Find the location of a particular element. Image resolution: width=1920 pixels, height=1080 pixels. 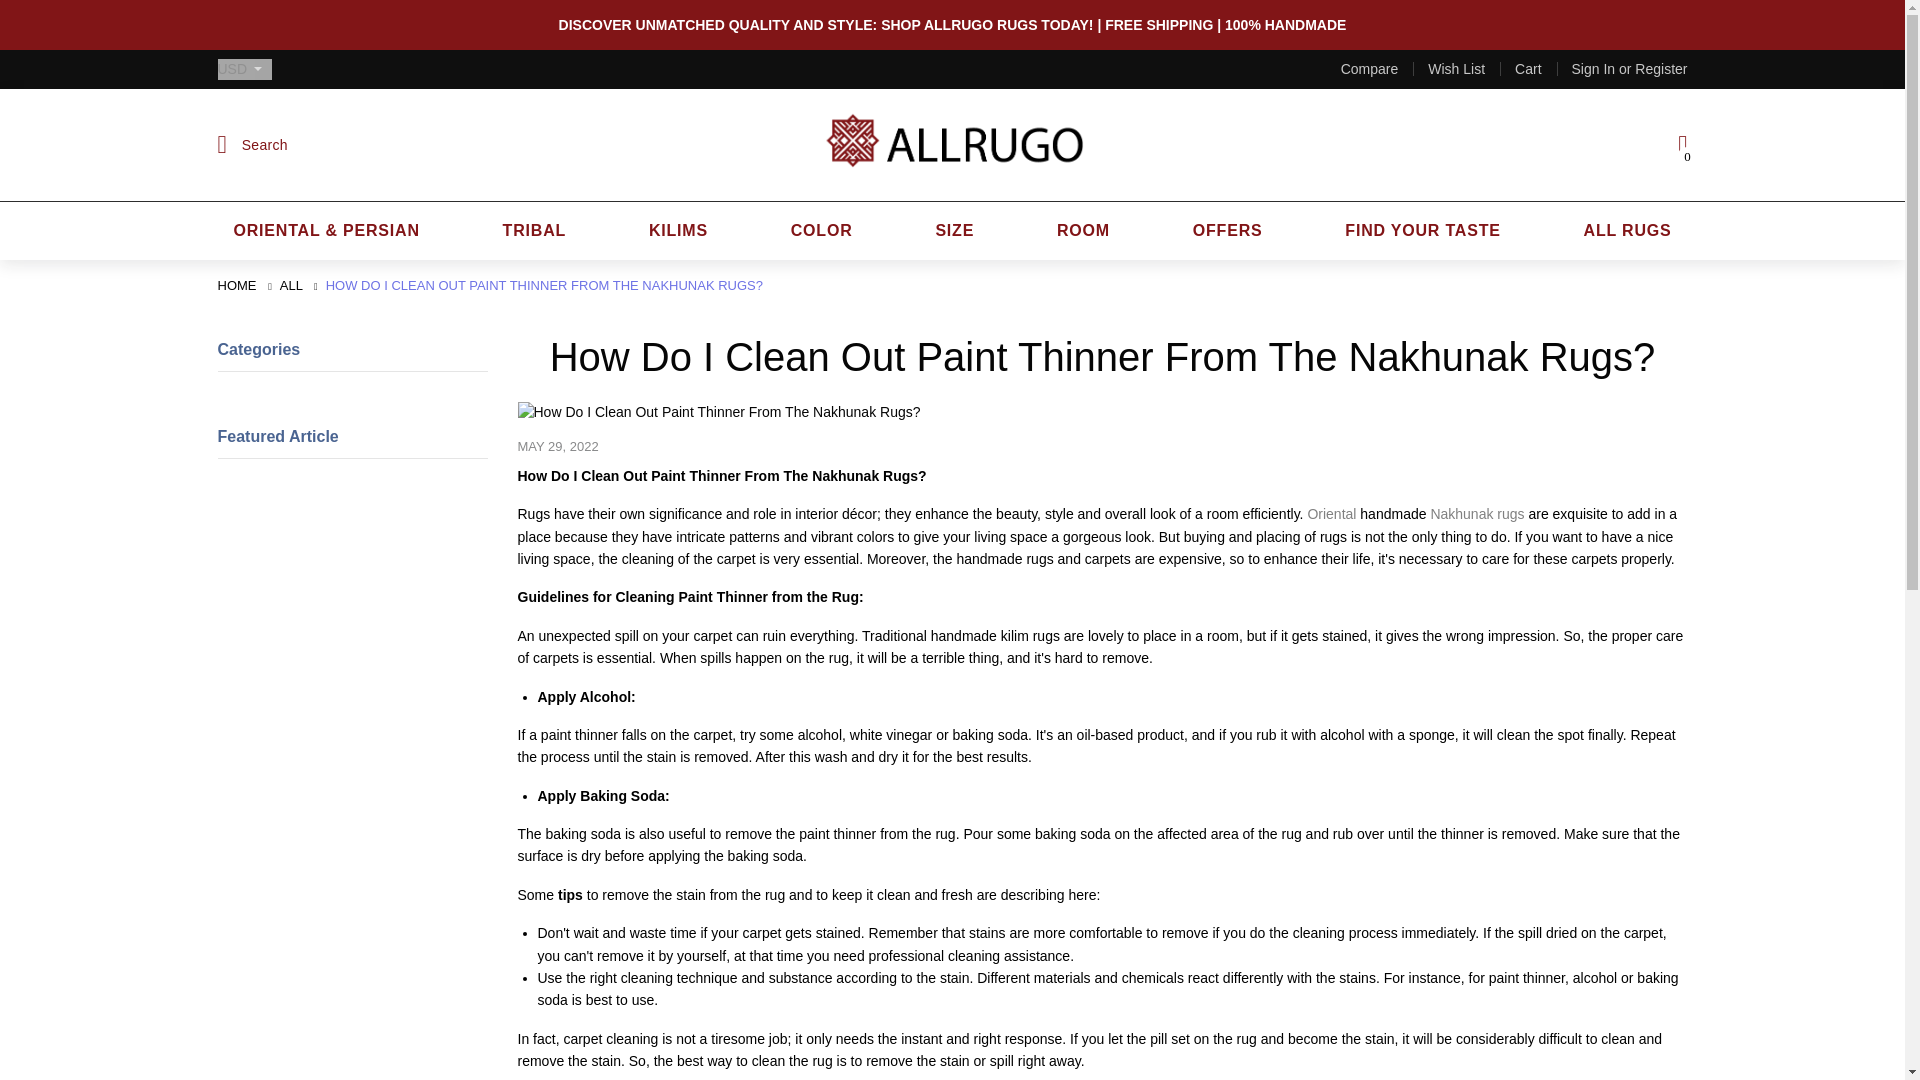

Compare is located at coordinates (1370, 68).